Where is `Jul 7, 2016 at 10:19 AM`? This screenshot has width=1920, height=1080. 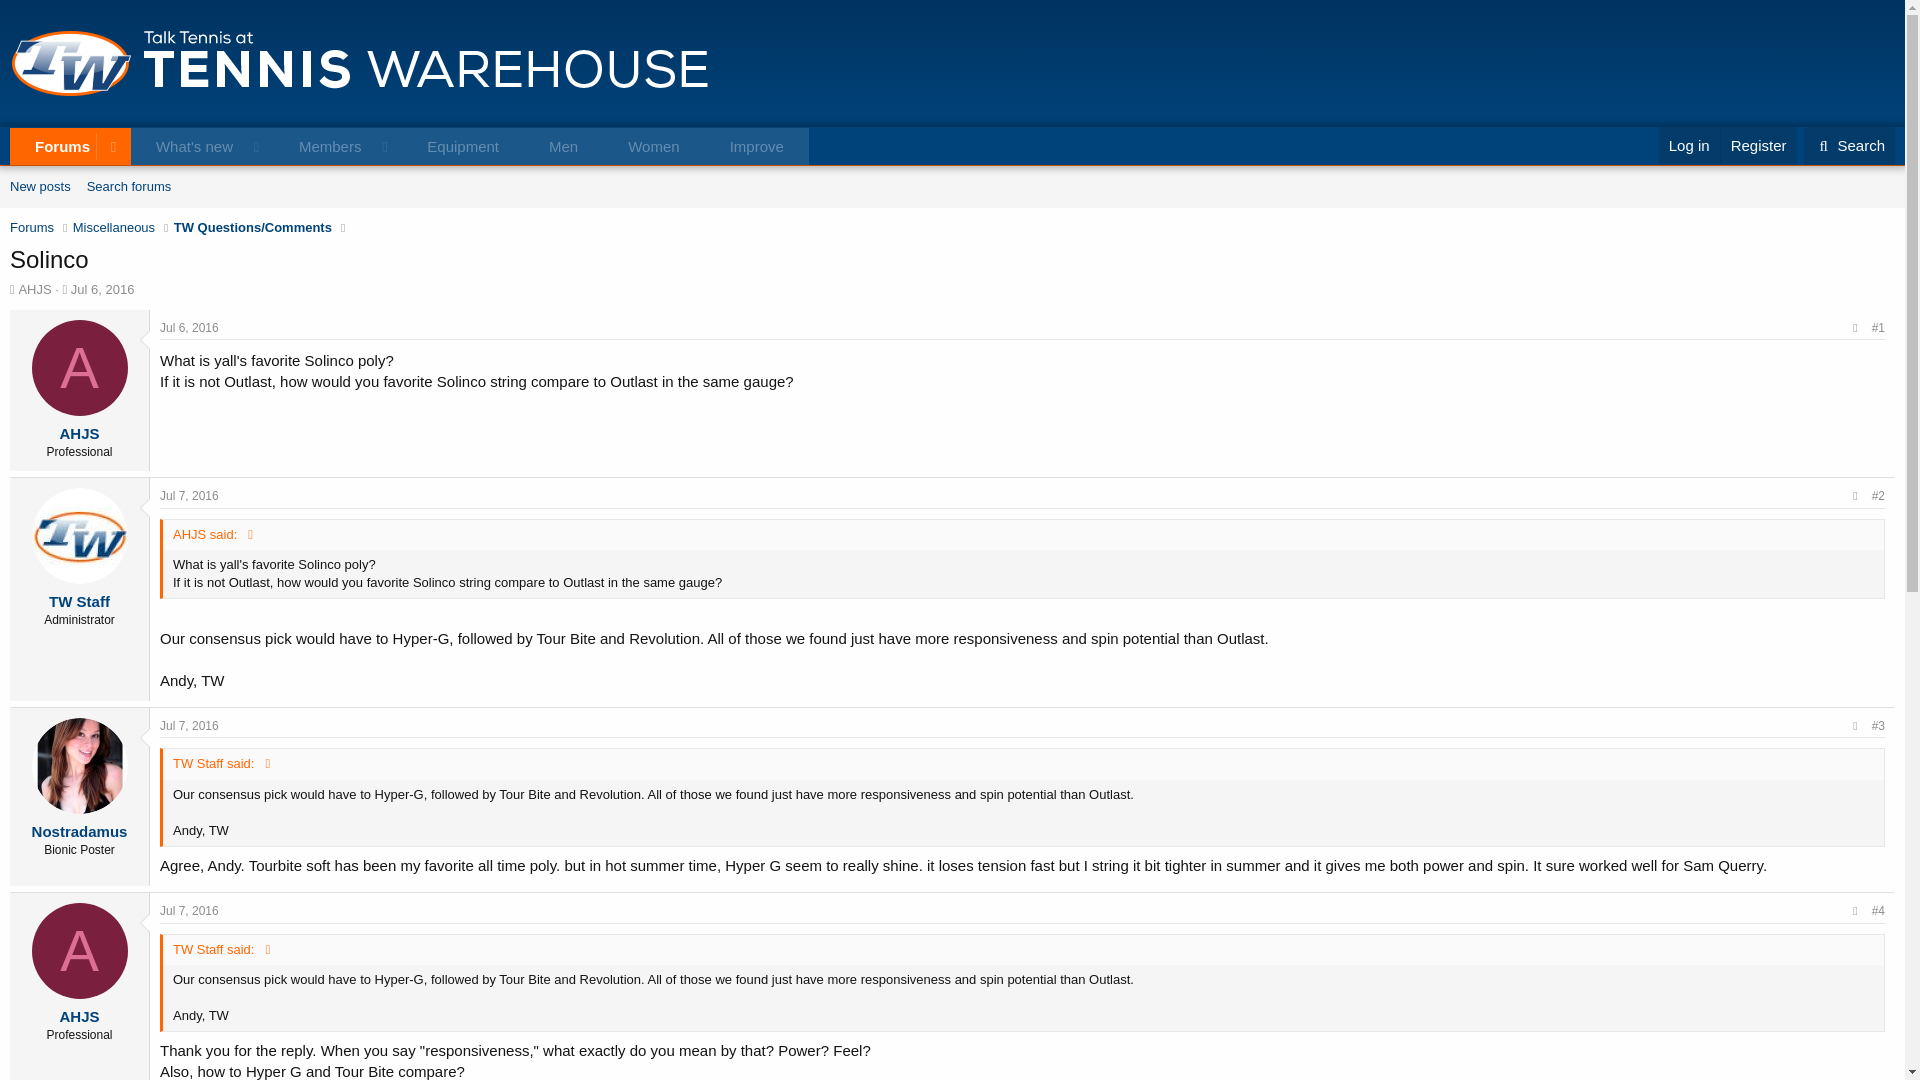
Jul 7, 2016 at 10:19 AM is located at coordinates (188, 910).